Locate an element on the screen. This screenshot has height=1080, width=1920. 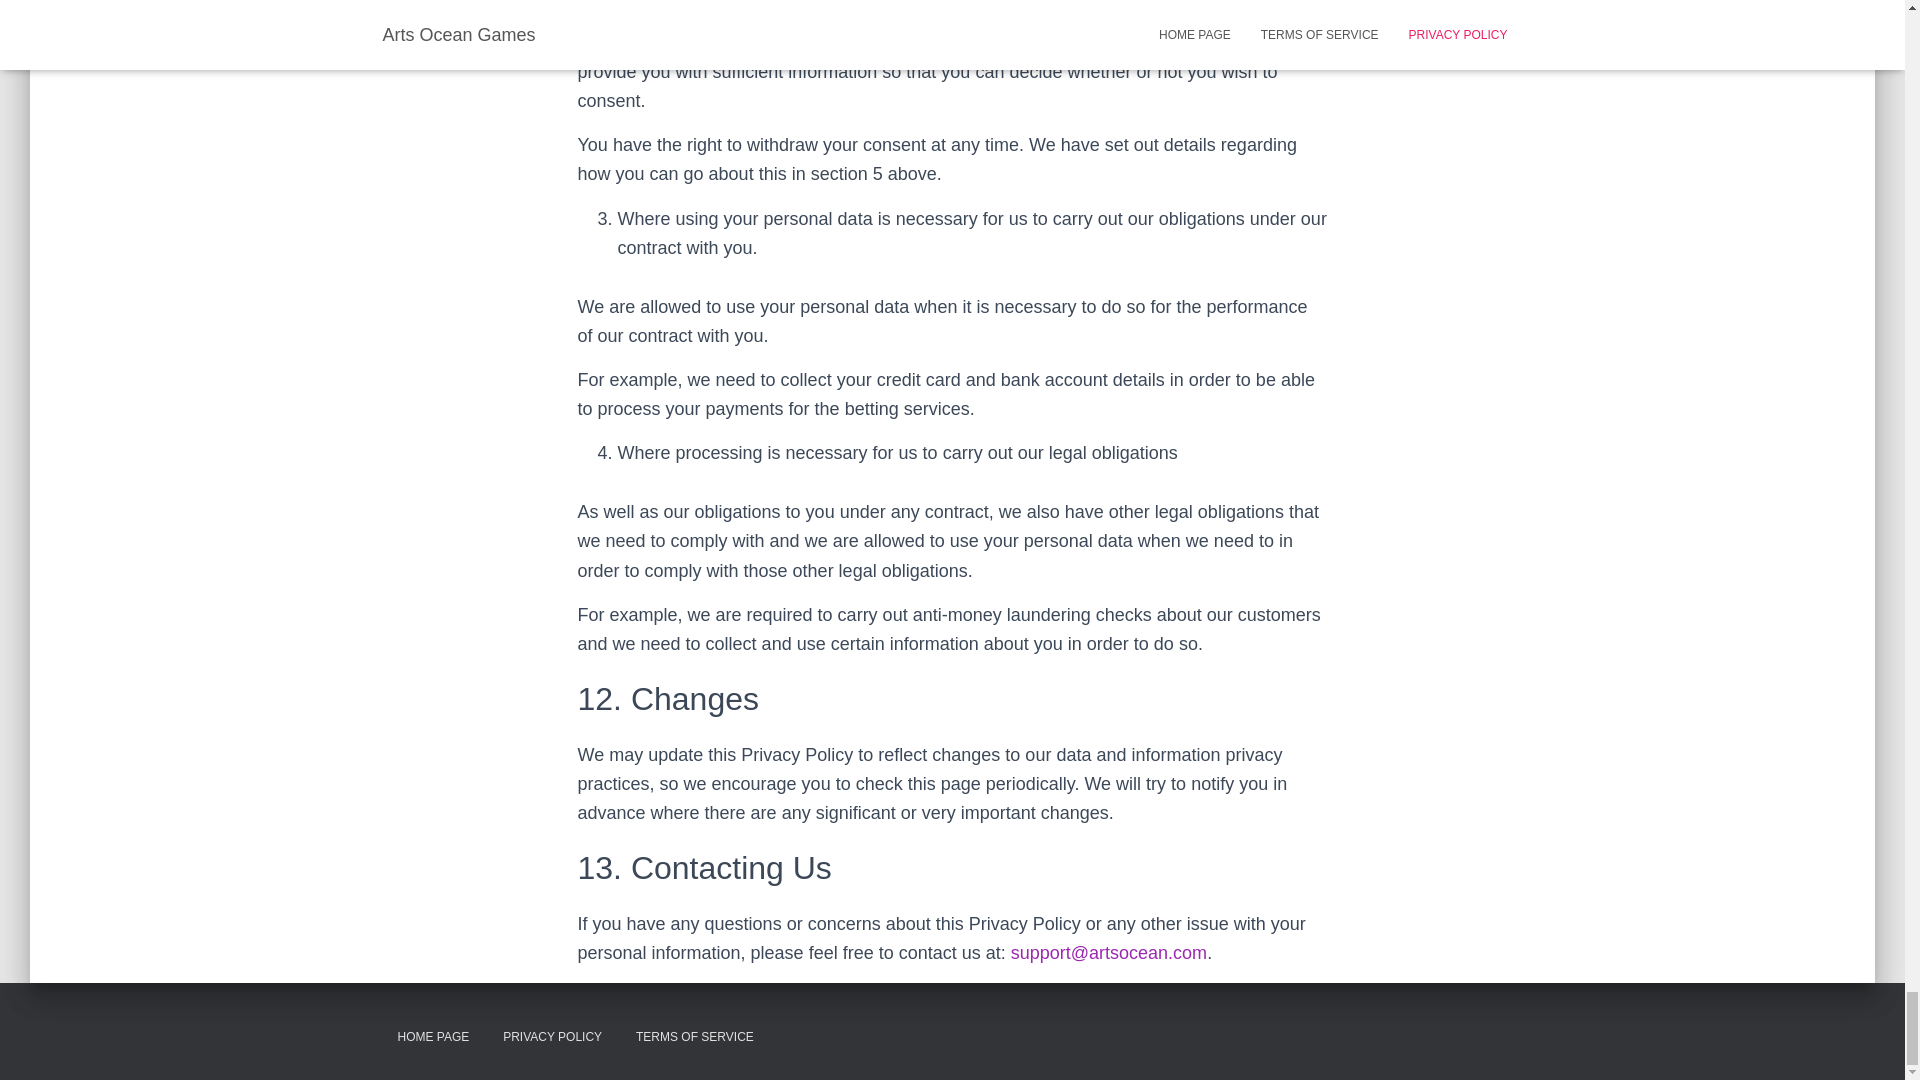
PRIVACY POLICY is located at coordinates (552, 1037).